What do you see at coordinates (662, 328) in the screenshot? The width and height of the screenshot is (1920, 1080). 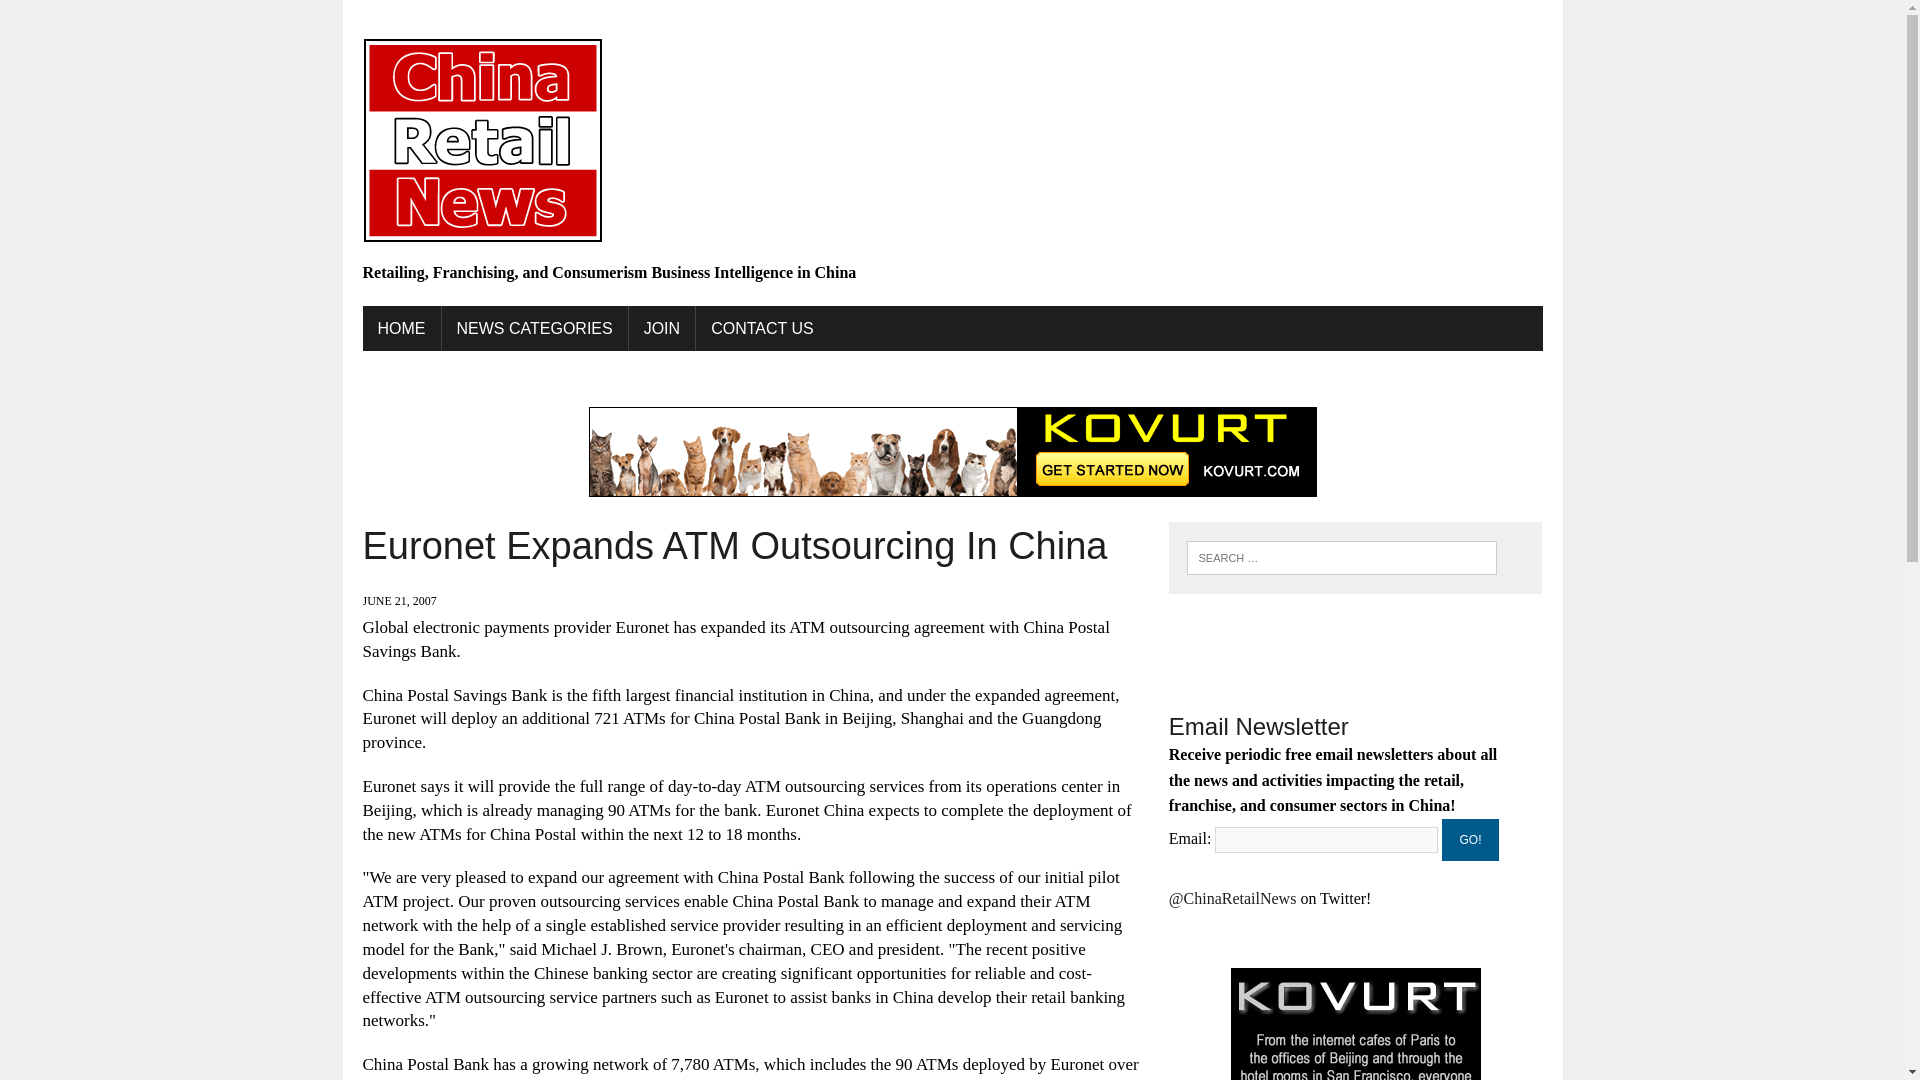 I see `JOIN` at bounding box center [662, 328].